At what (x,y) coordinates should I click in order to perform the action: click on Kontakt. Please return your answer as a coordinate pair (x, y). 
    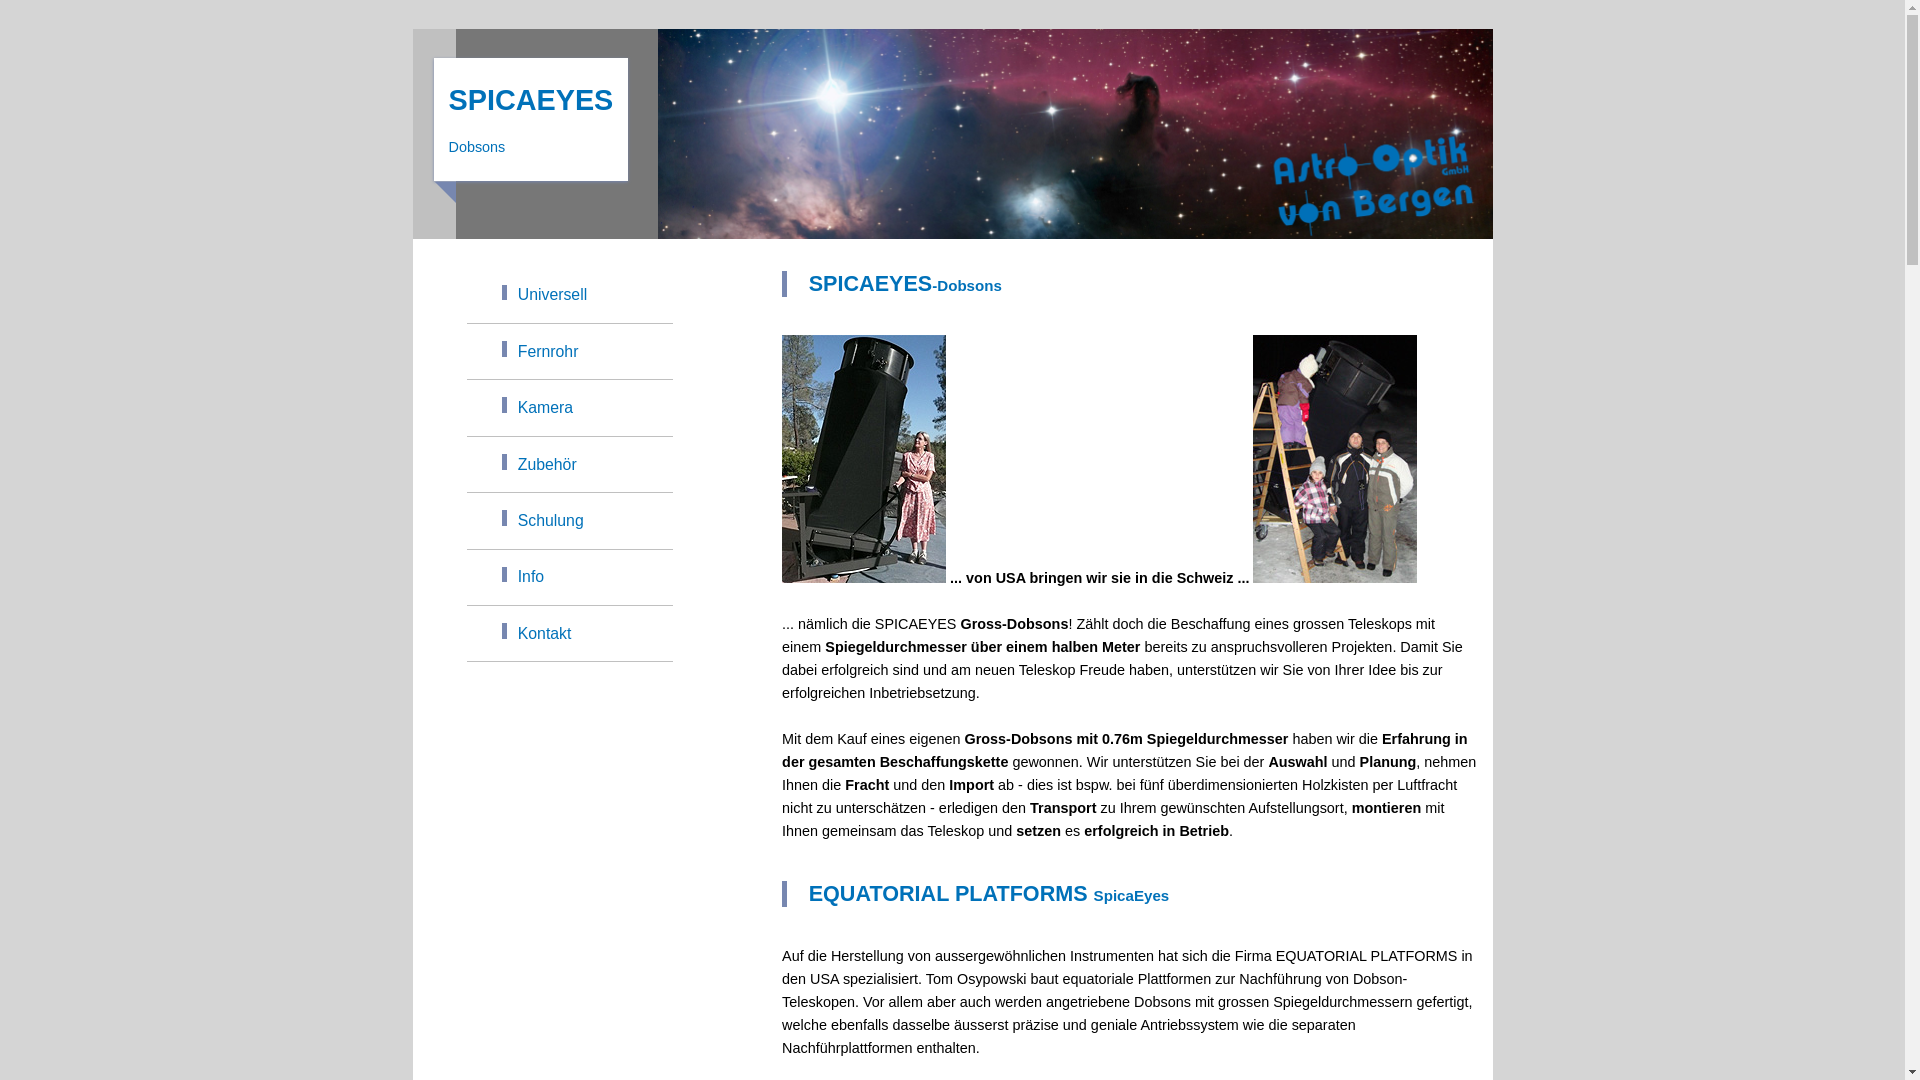
    Looking at the image, I should click on (570, 634).